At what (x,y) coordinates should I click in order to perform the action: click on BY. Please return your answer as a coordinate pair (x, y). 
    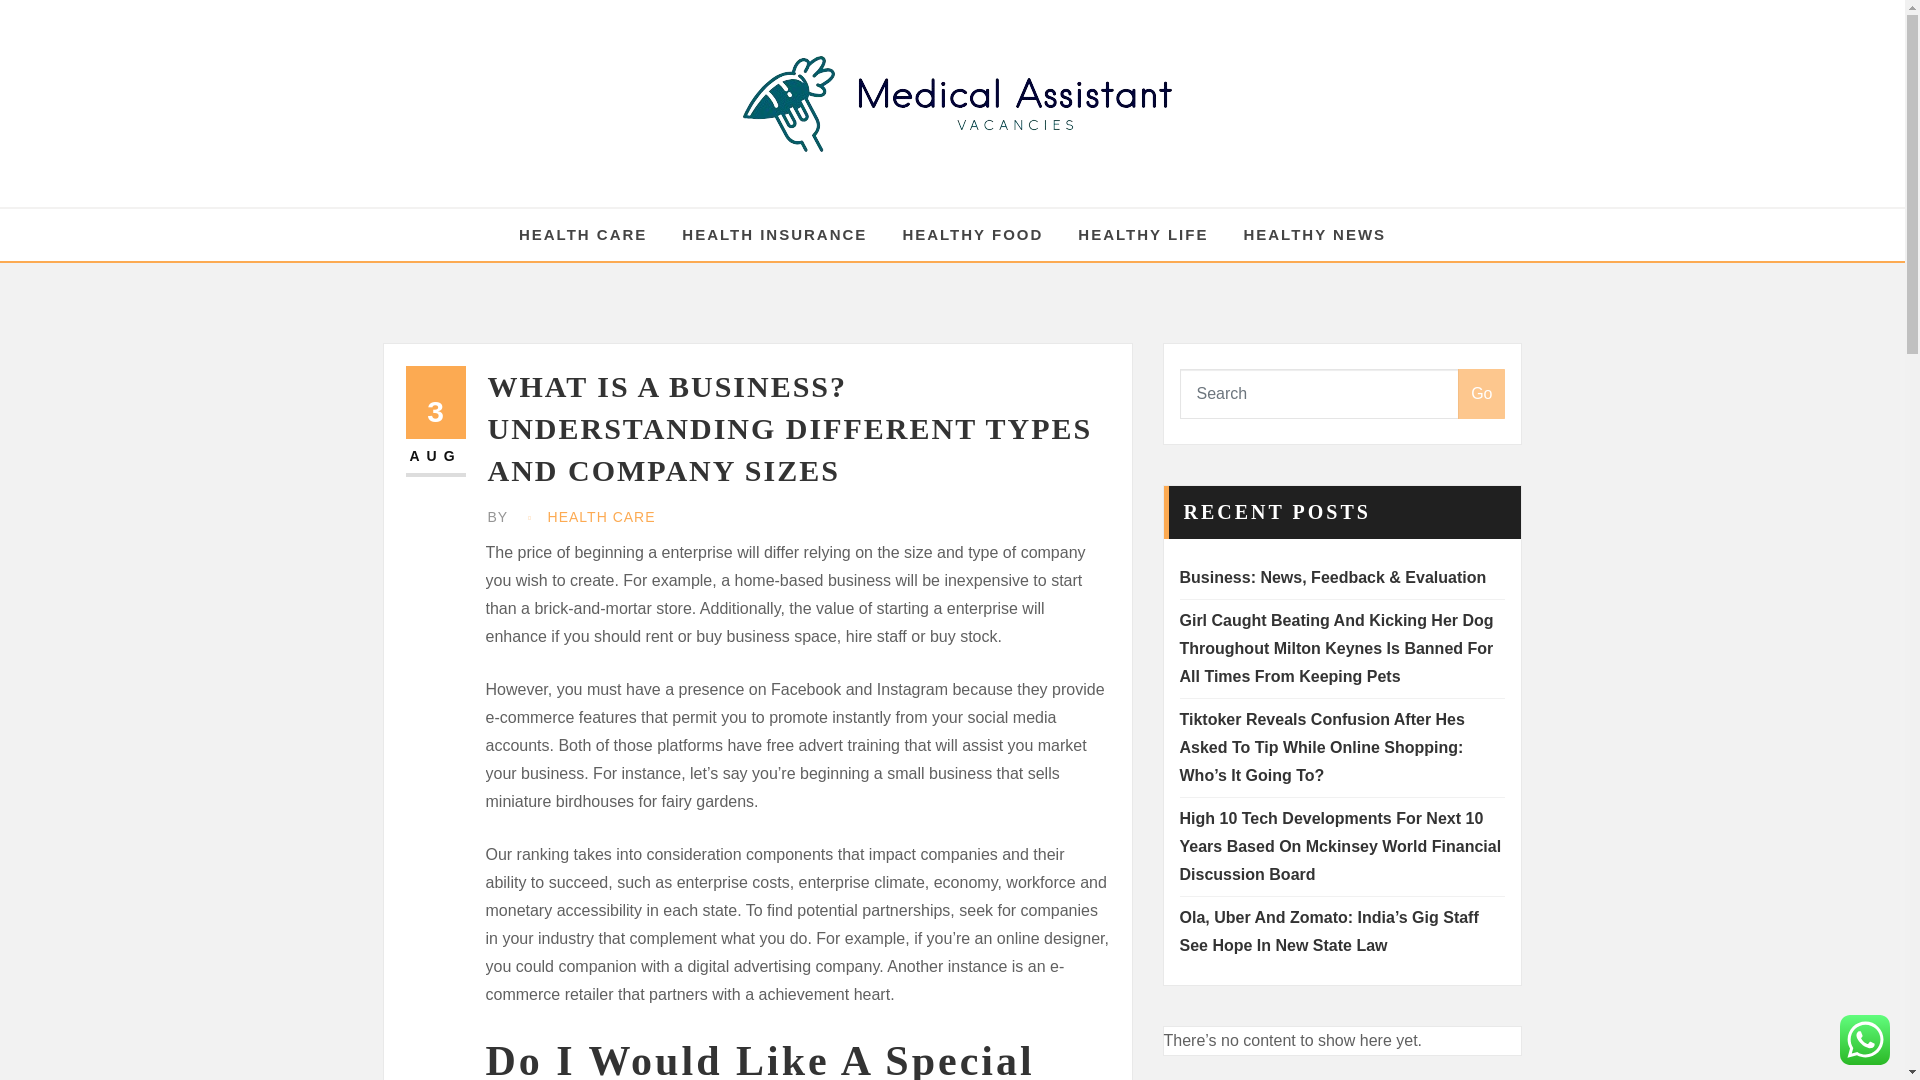
    Looking at the image, I should click on (500, 518).